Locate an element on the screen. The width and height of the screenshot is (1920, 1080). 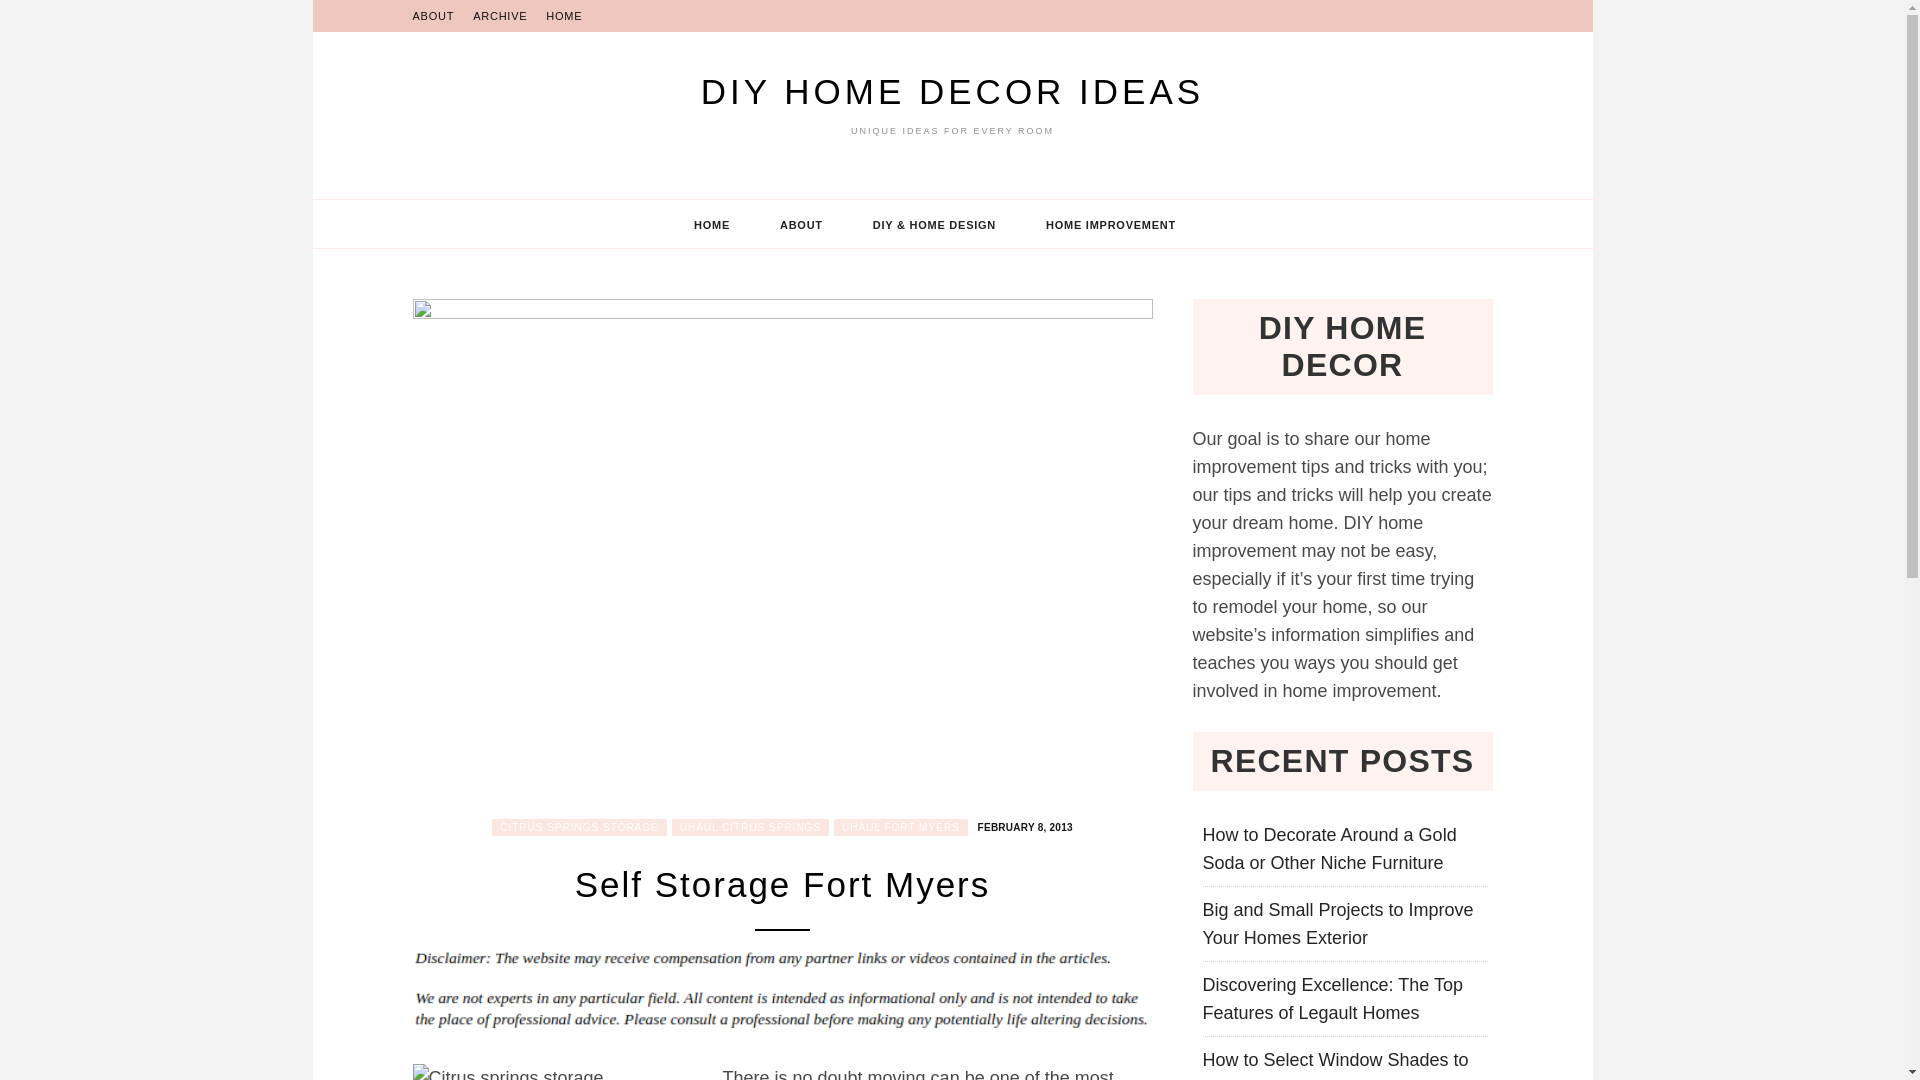
CITRUS SPRINGS STORAGE is located at coordinates (578, 826).